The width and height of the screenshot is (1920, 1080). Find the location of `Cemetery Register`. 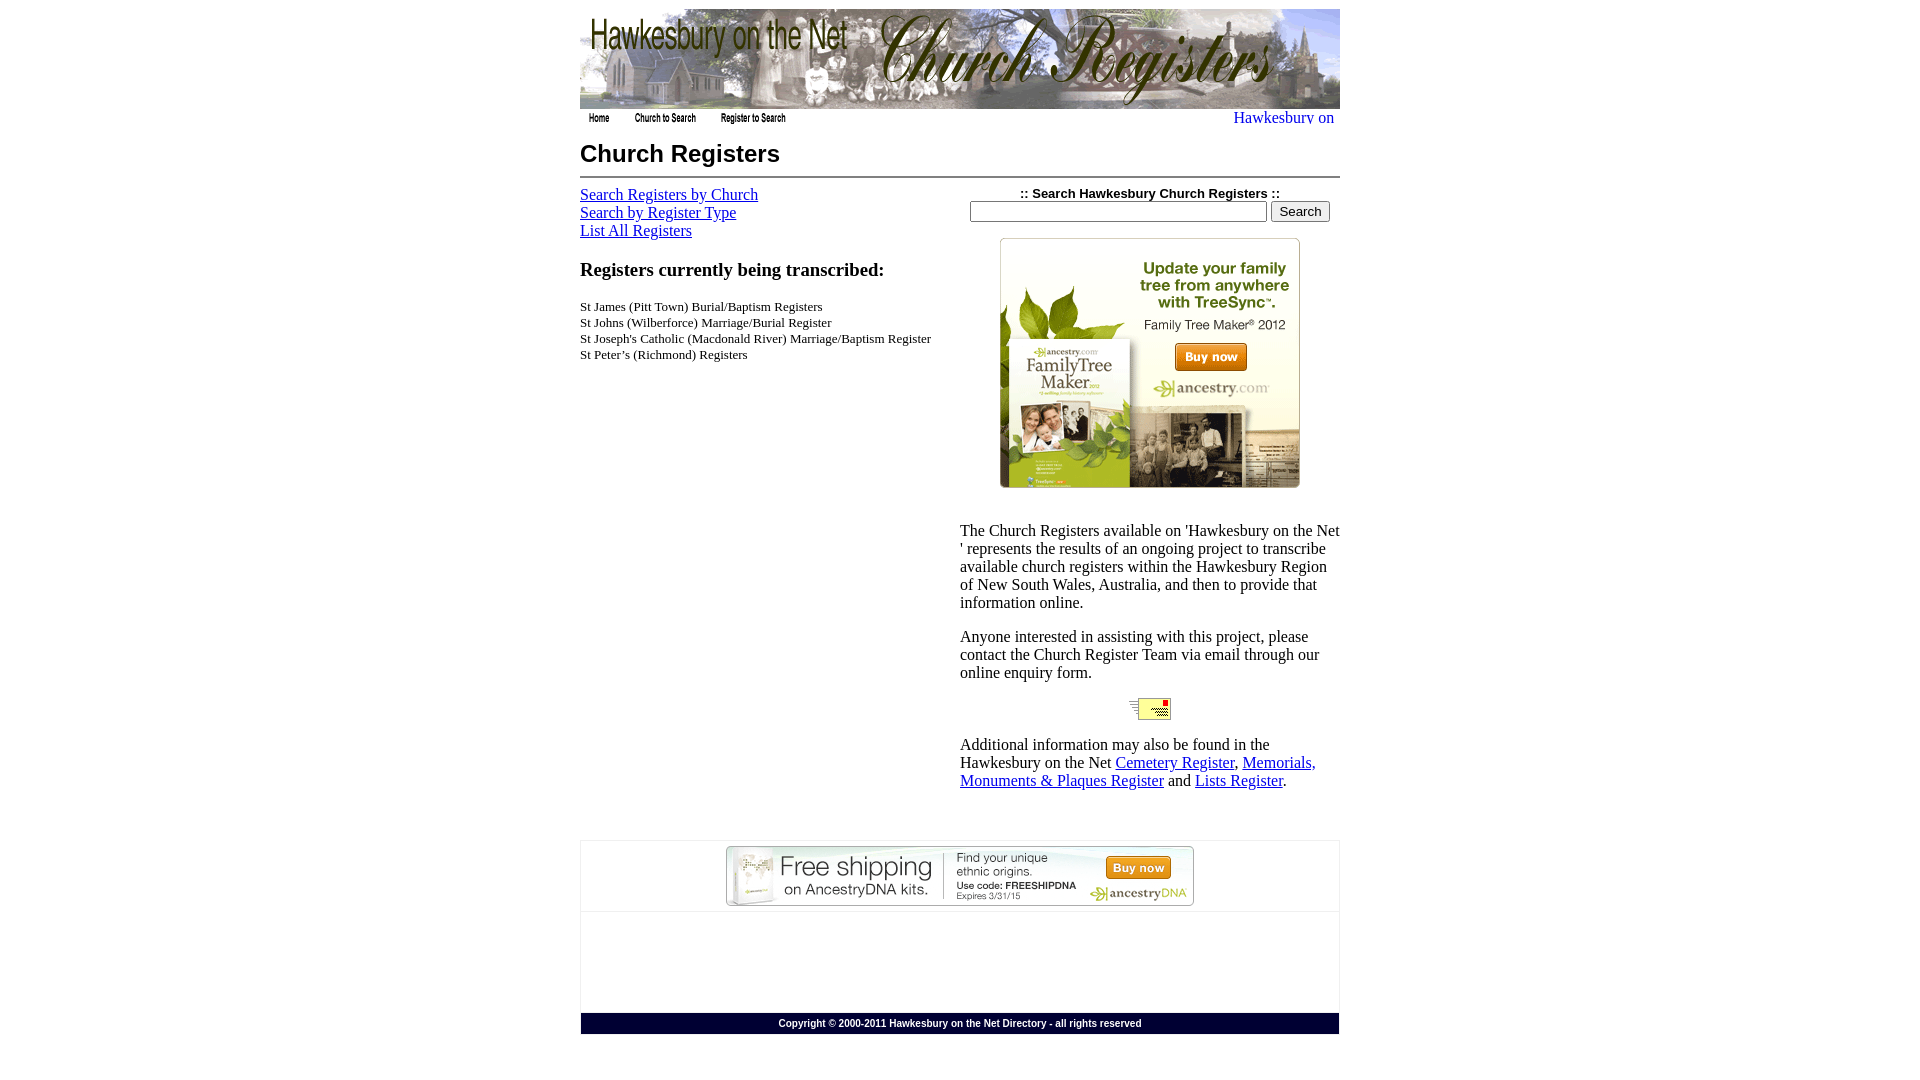

Cemetery Register is located at coordinates (1176, 762).